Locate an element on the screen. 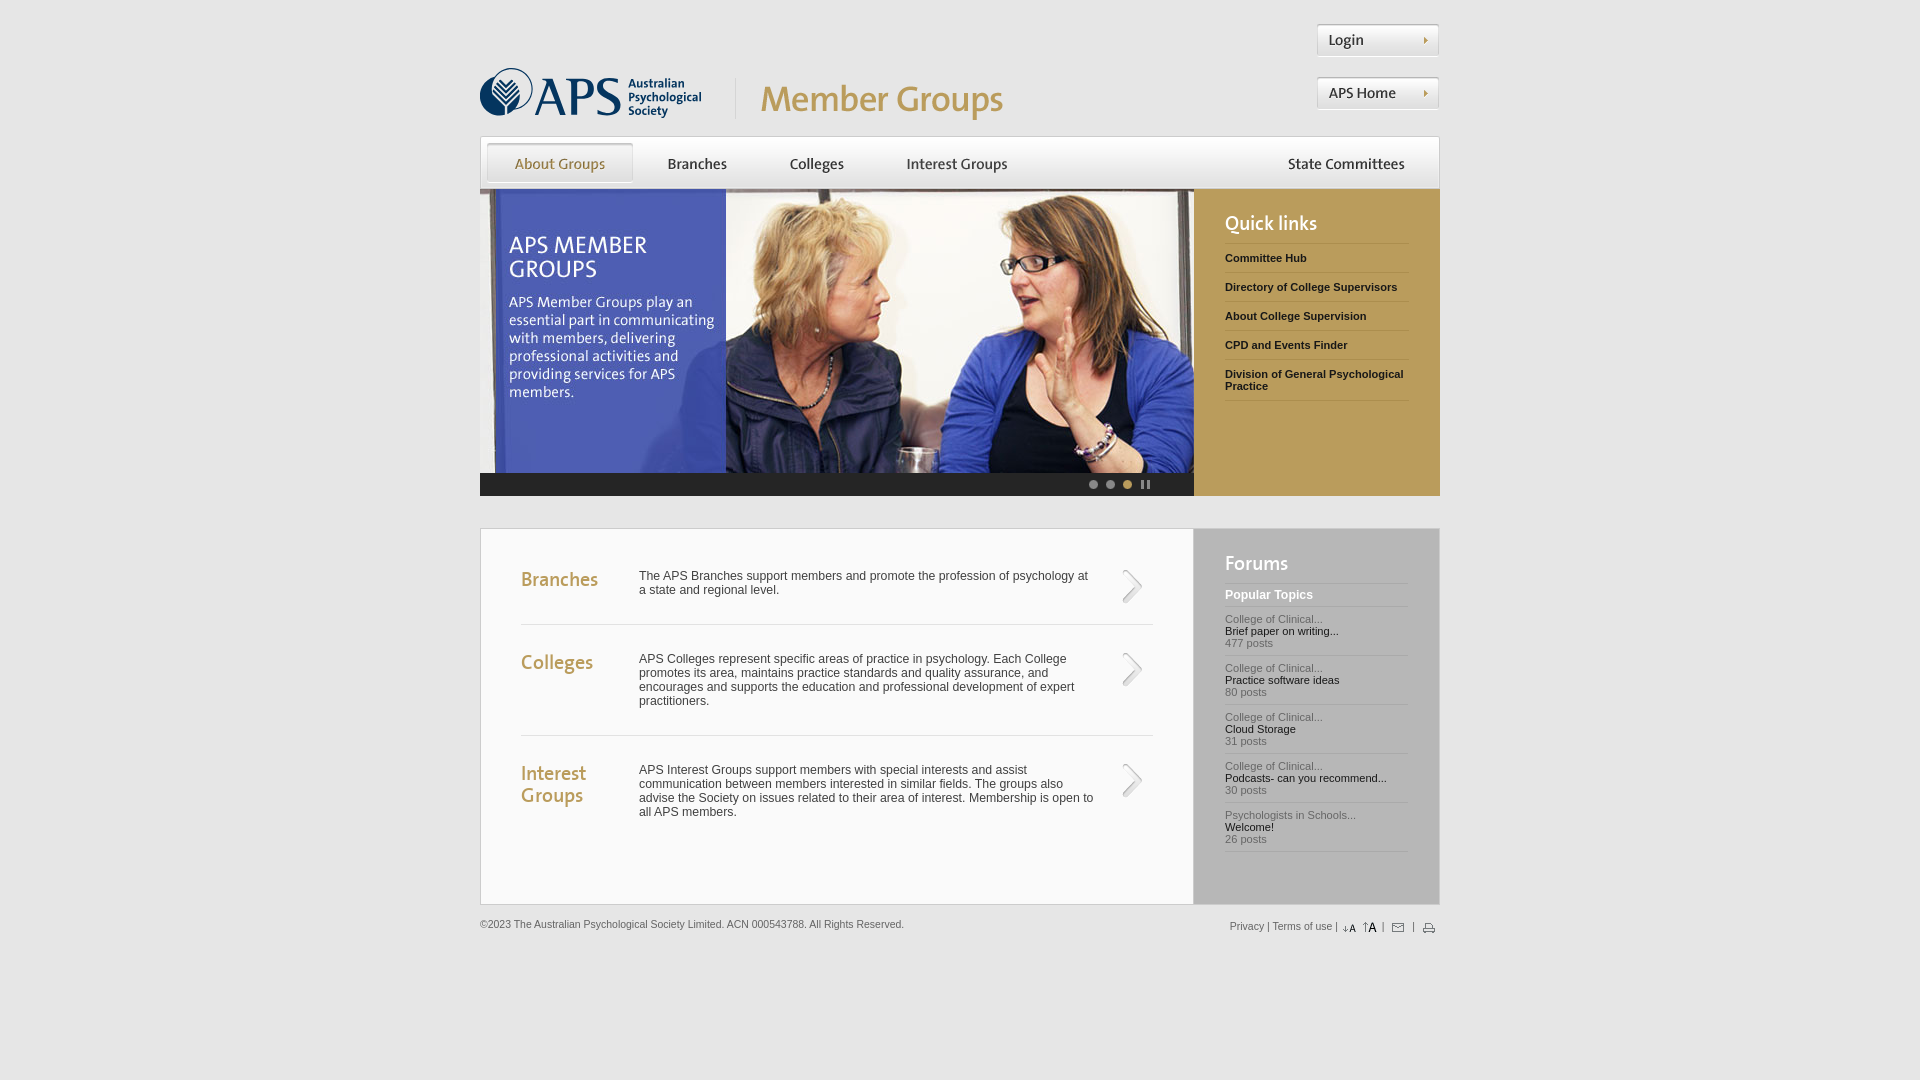 Image resolution: width=1920 pixels, height=1080 pixels. Print this page is located at coordinates (1429, 928).